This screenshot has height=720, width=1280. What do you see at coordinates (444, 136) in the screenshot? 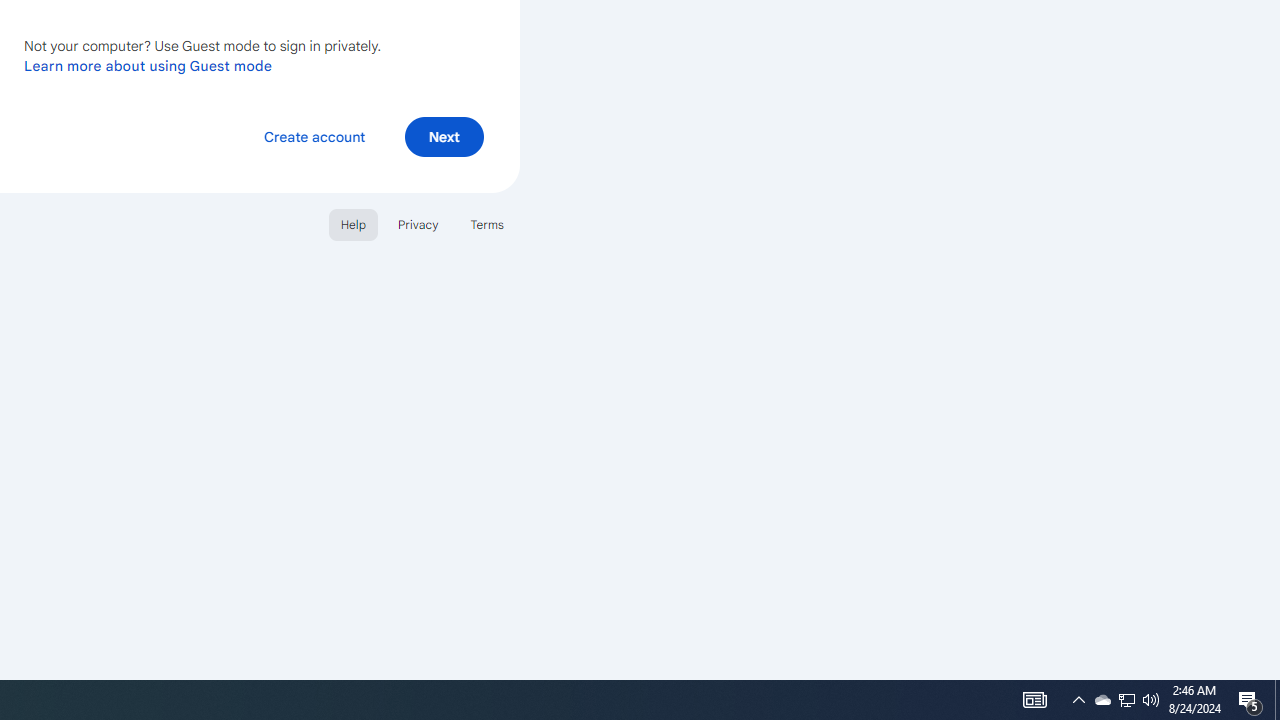
I see `Next` at bounding box center [444, 136].